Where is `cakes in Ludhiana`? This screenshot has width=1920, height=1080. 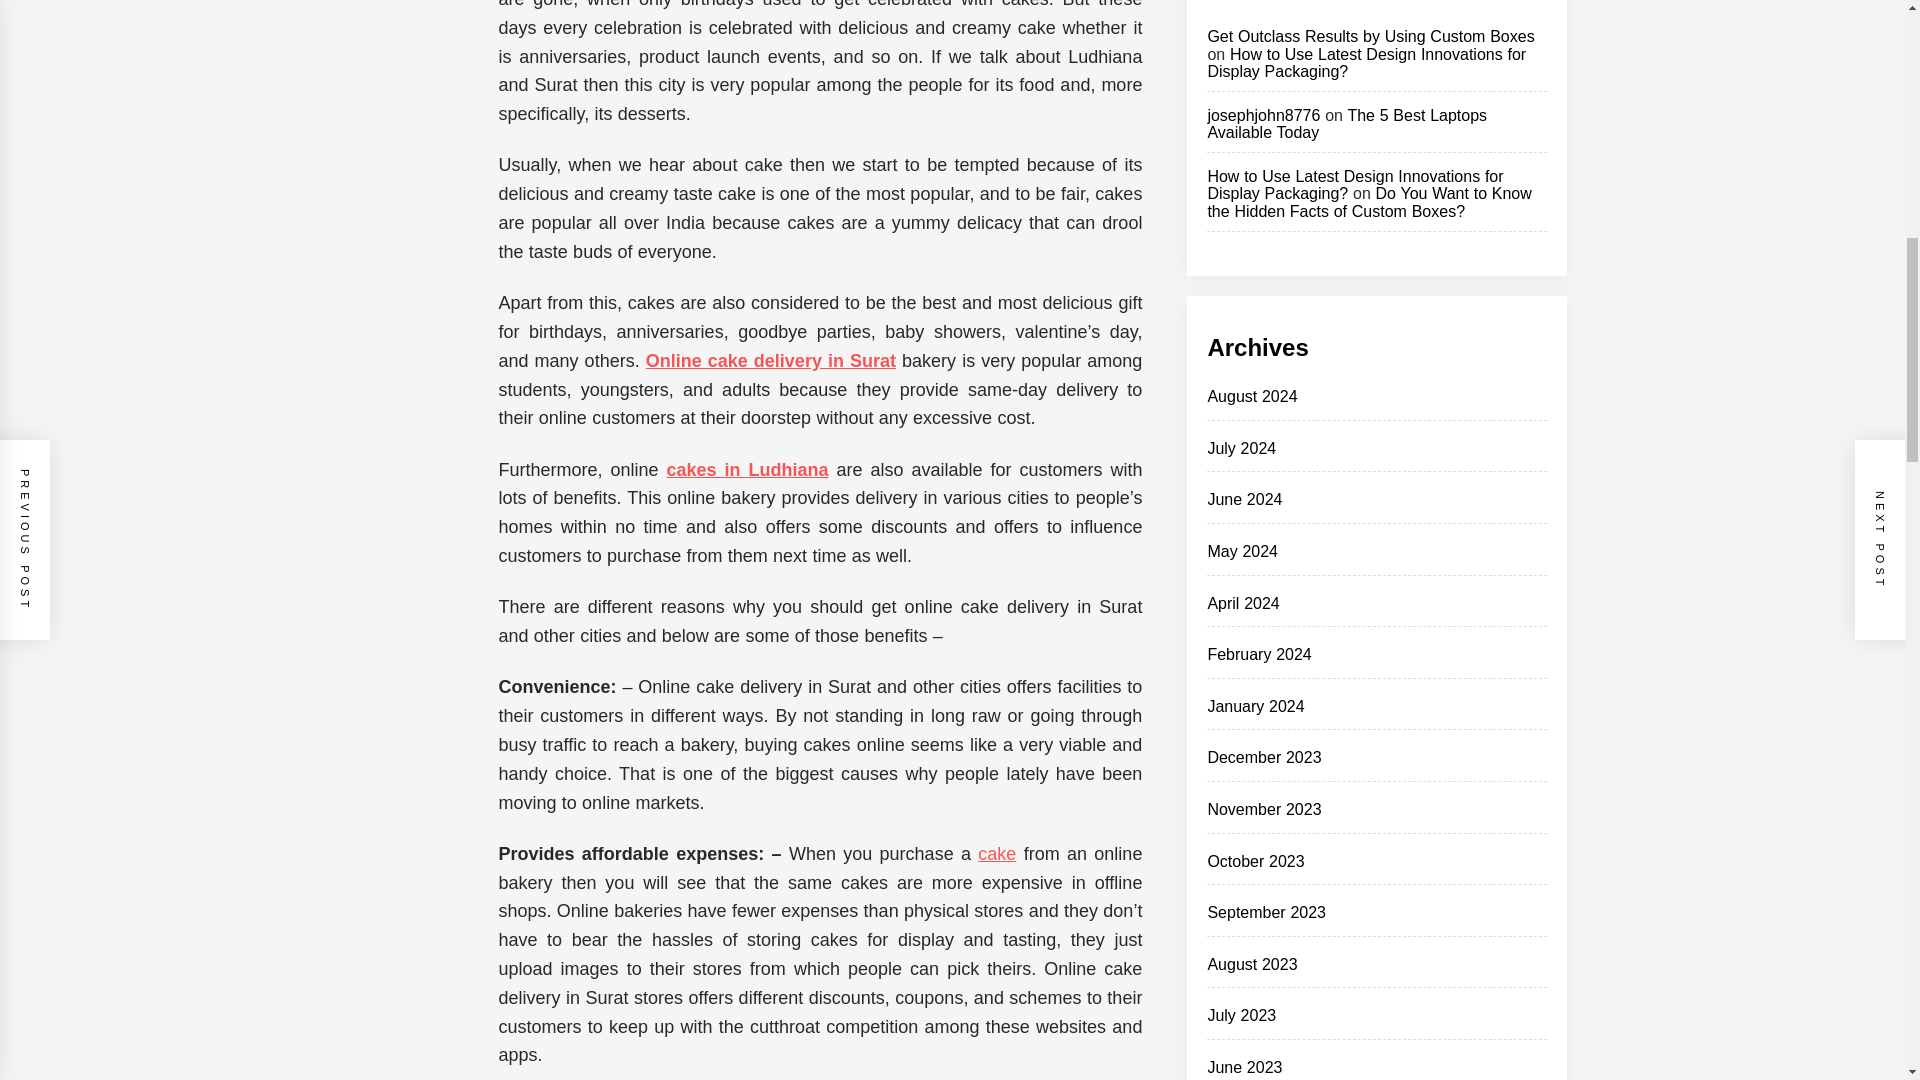 cakes in Ludhiana is located at coordinates (746, 470).